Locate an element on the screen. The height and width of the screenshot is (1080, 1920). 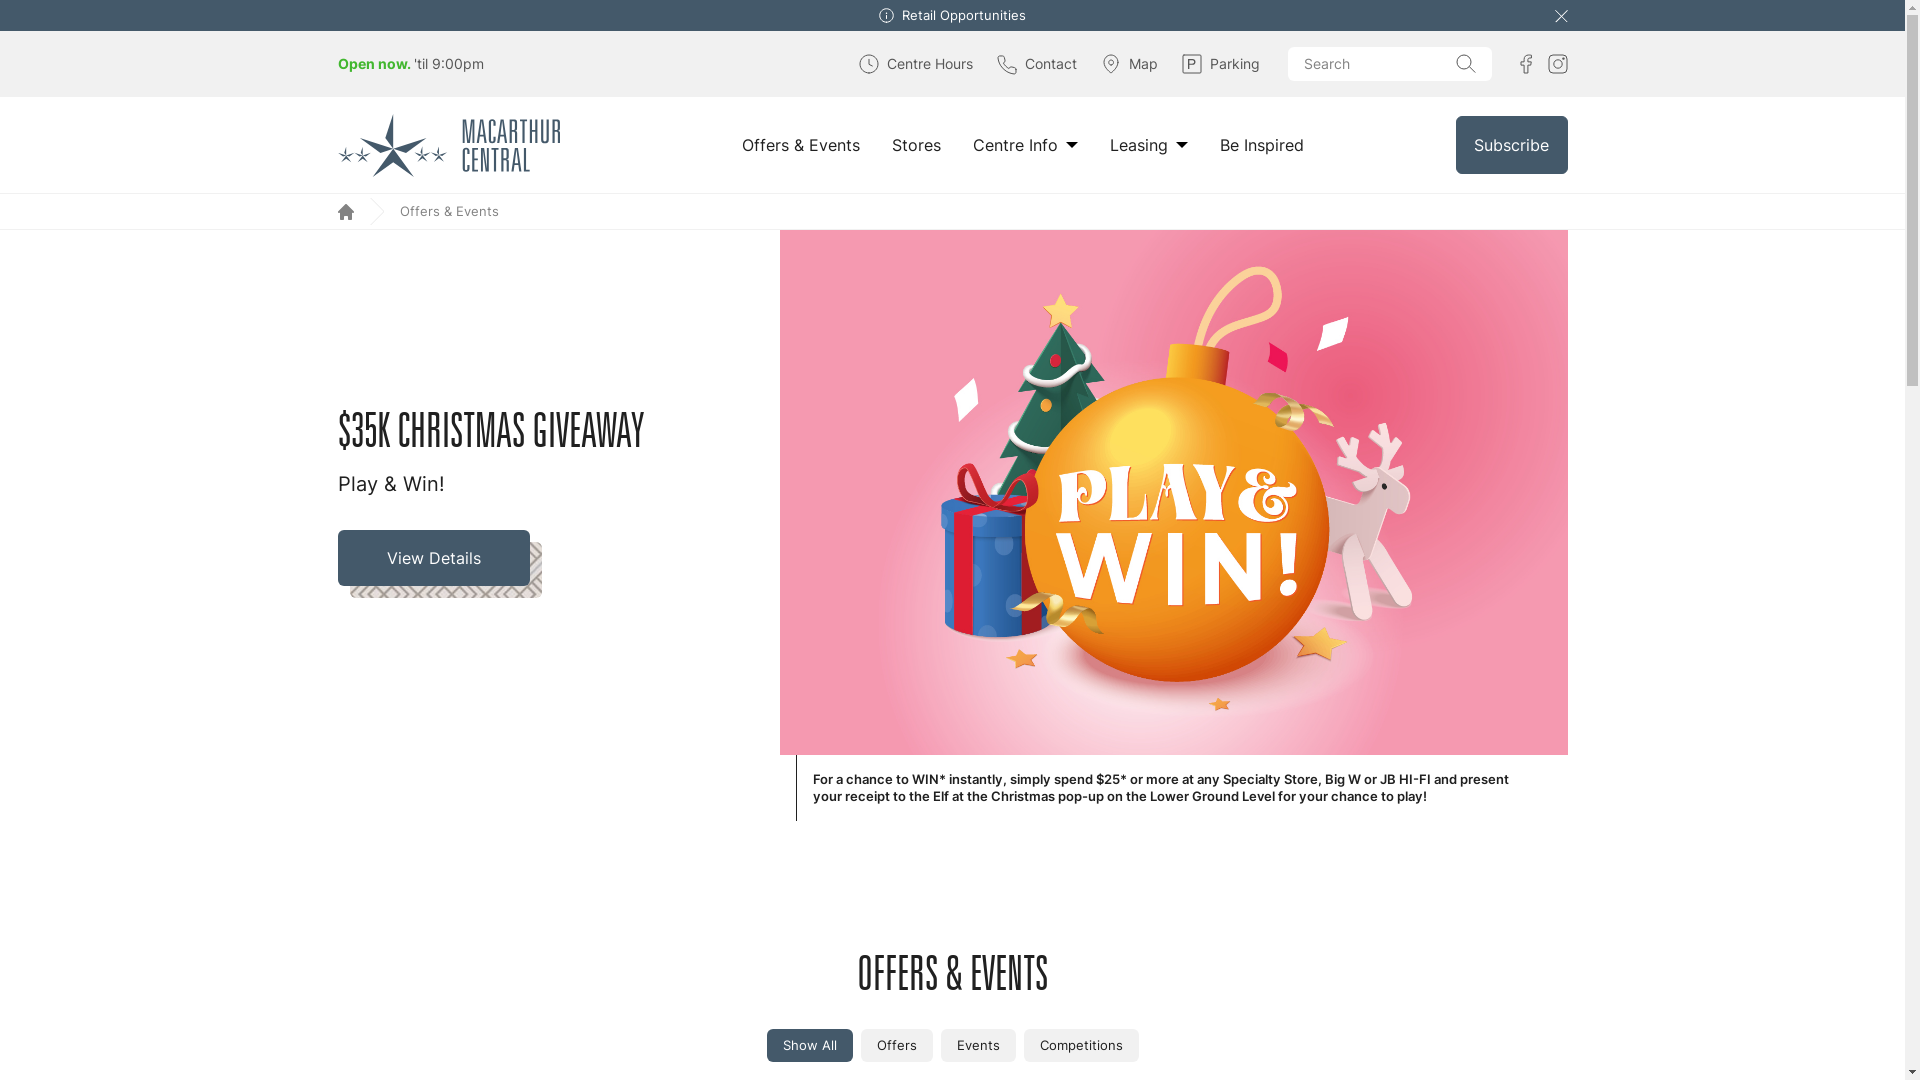
Events is located at coordinates (978, 1046).